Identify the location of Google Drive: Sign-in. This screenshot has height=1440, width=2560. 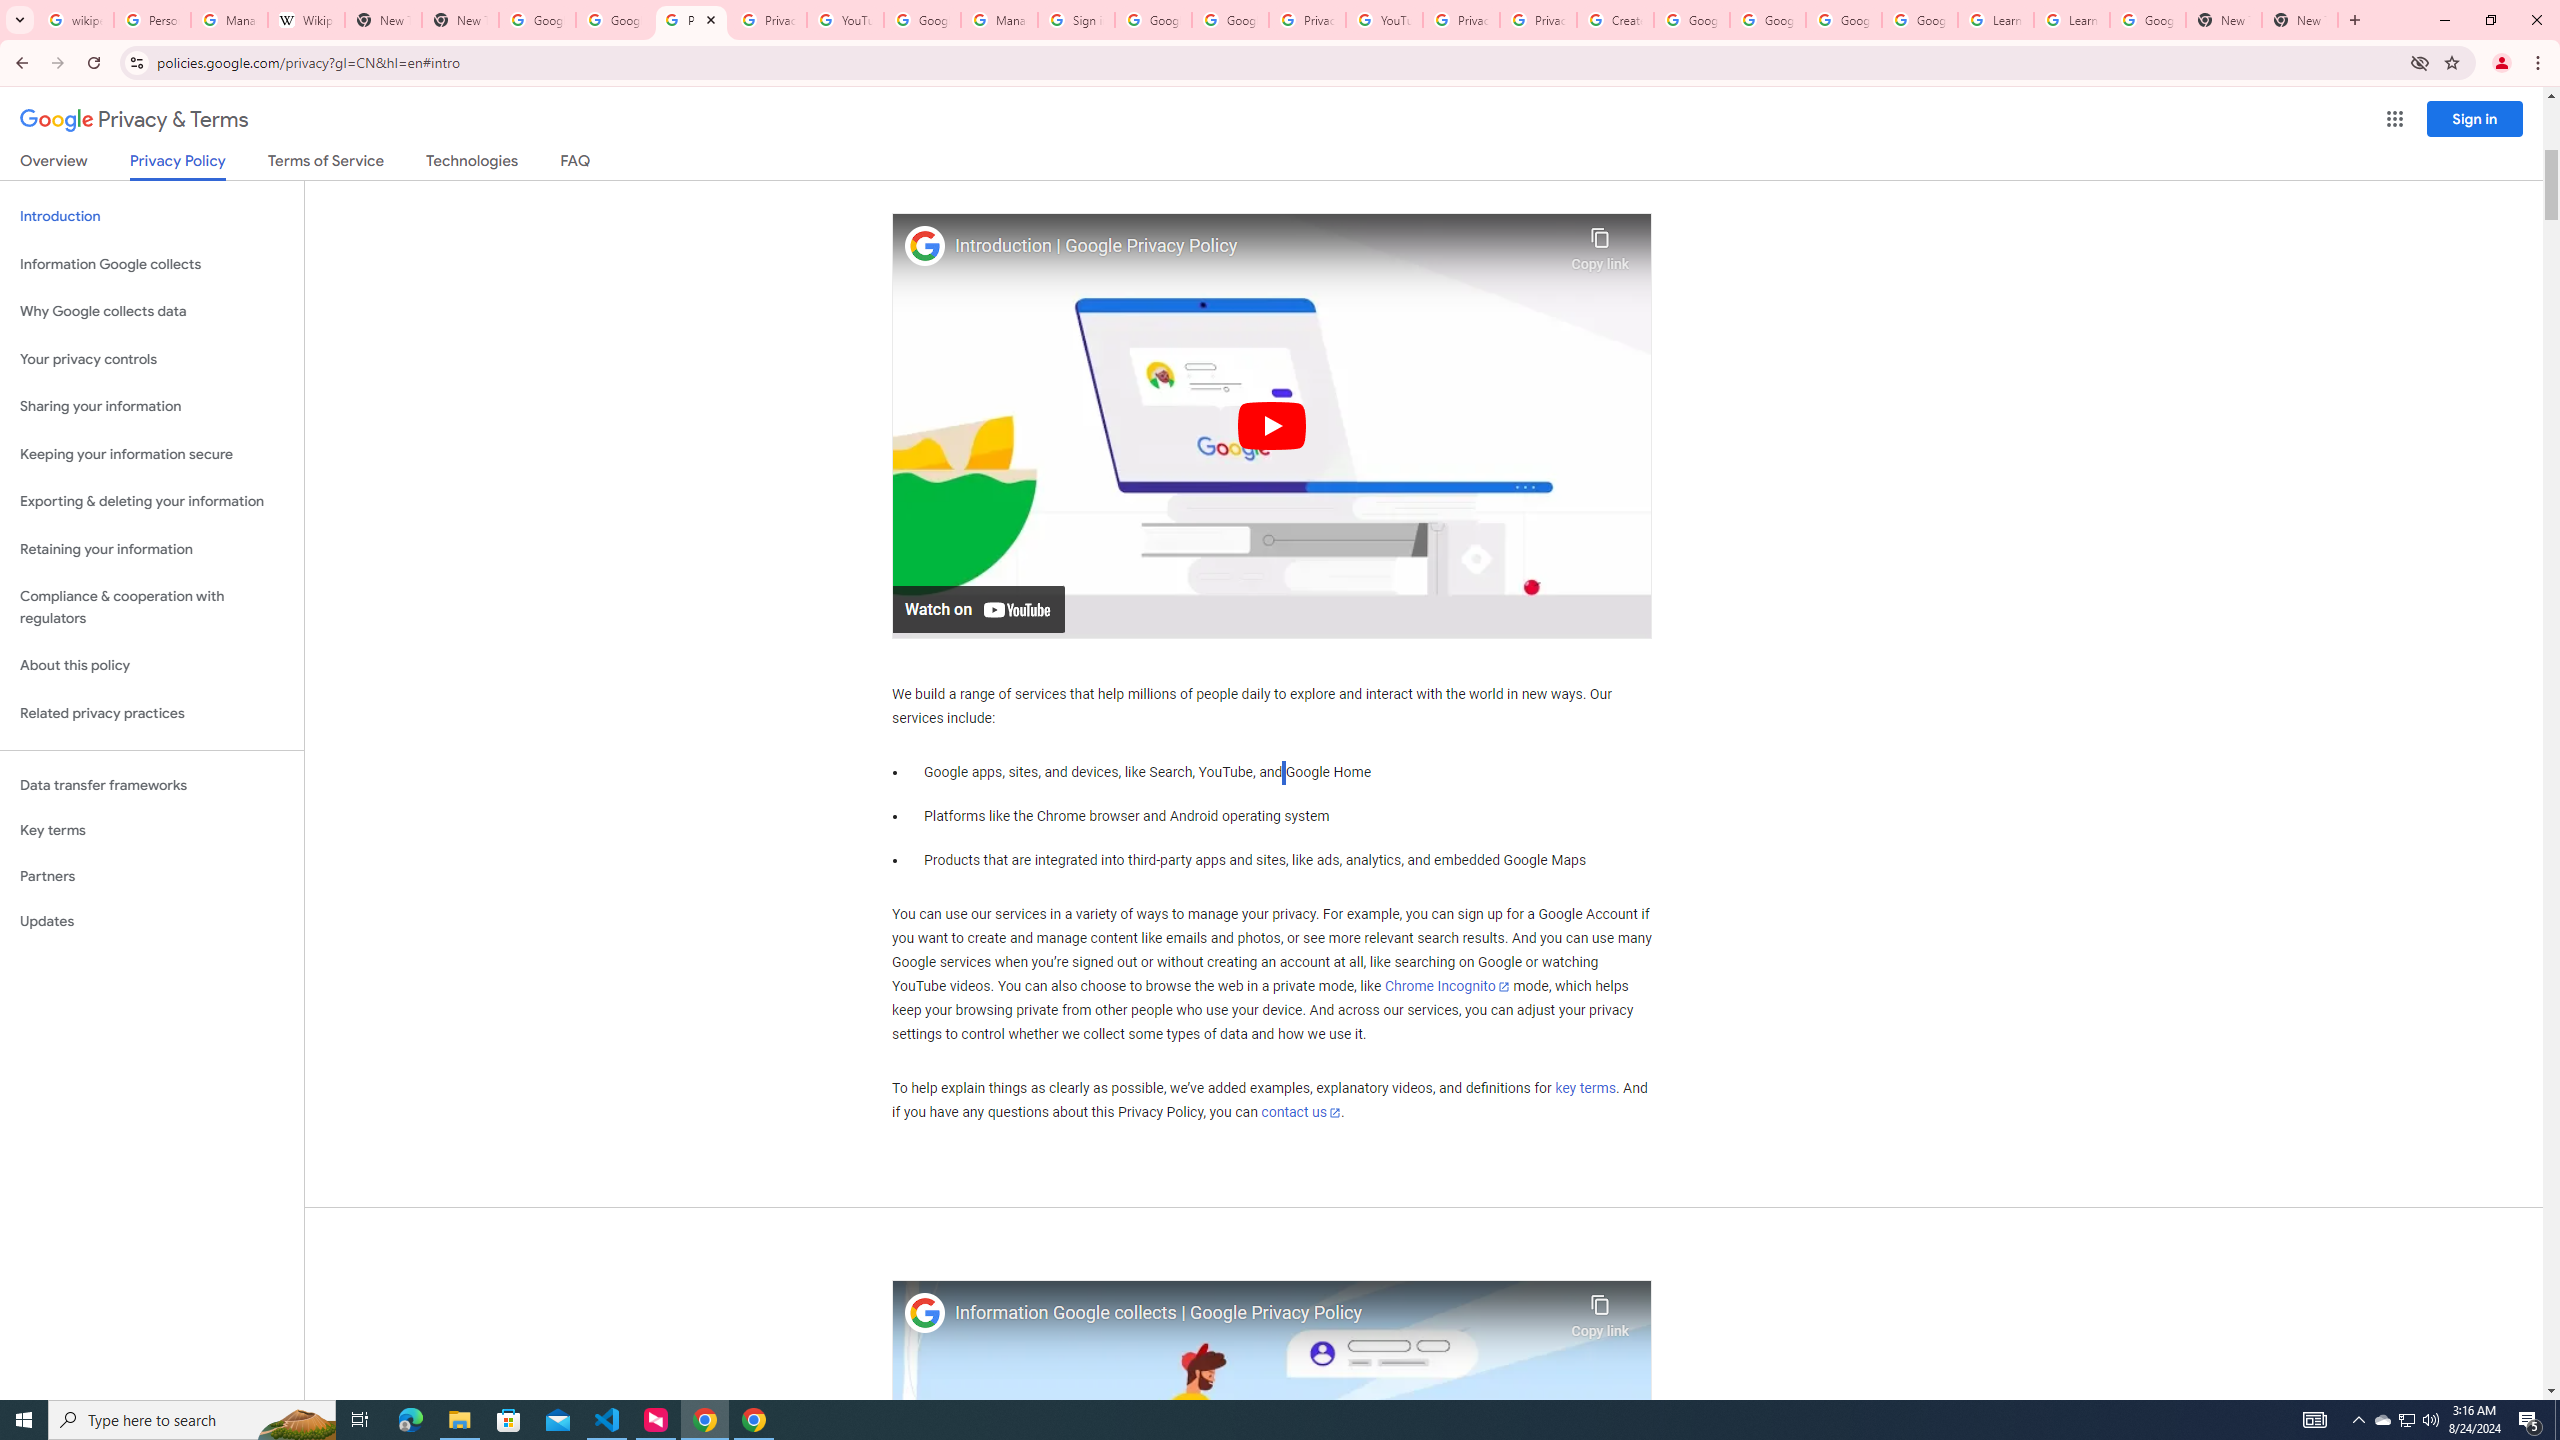
(614, 20).